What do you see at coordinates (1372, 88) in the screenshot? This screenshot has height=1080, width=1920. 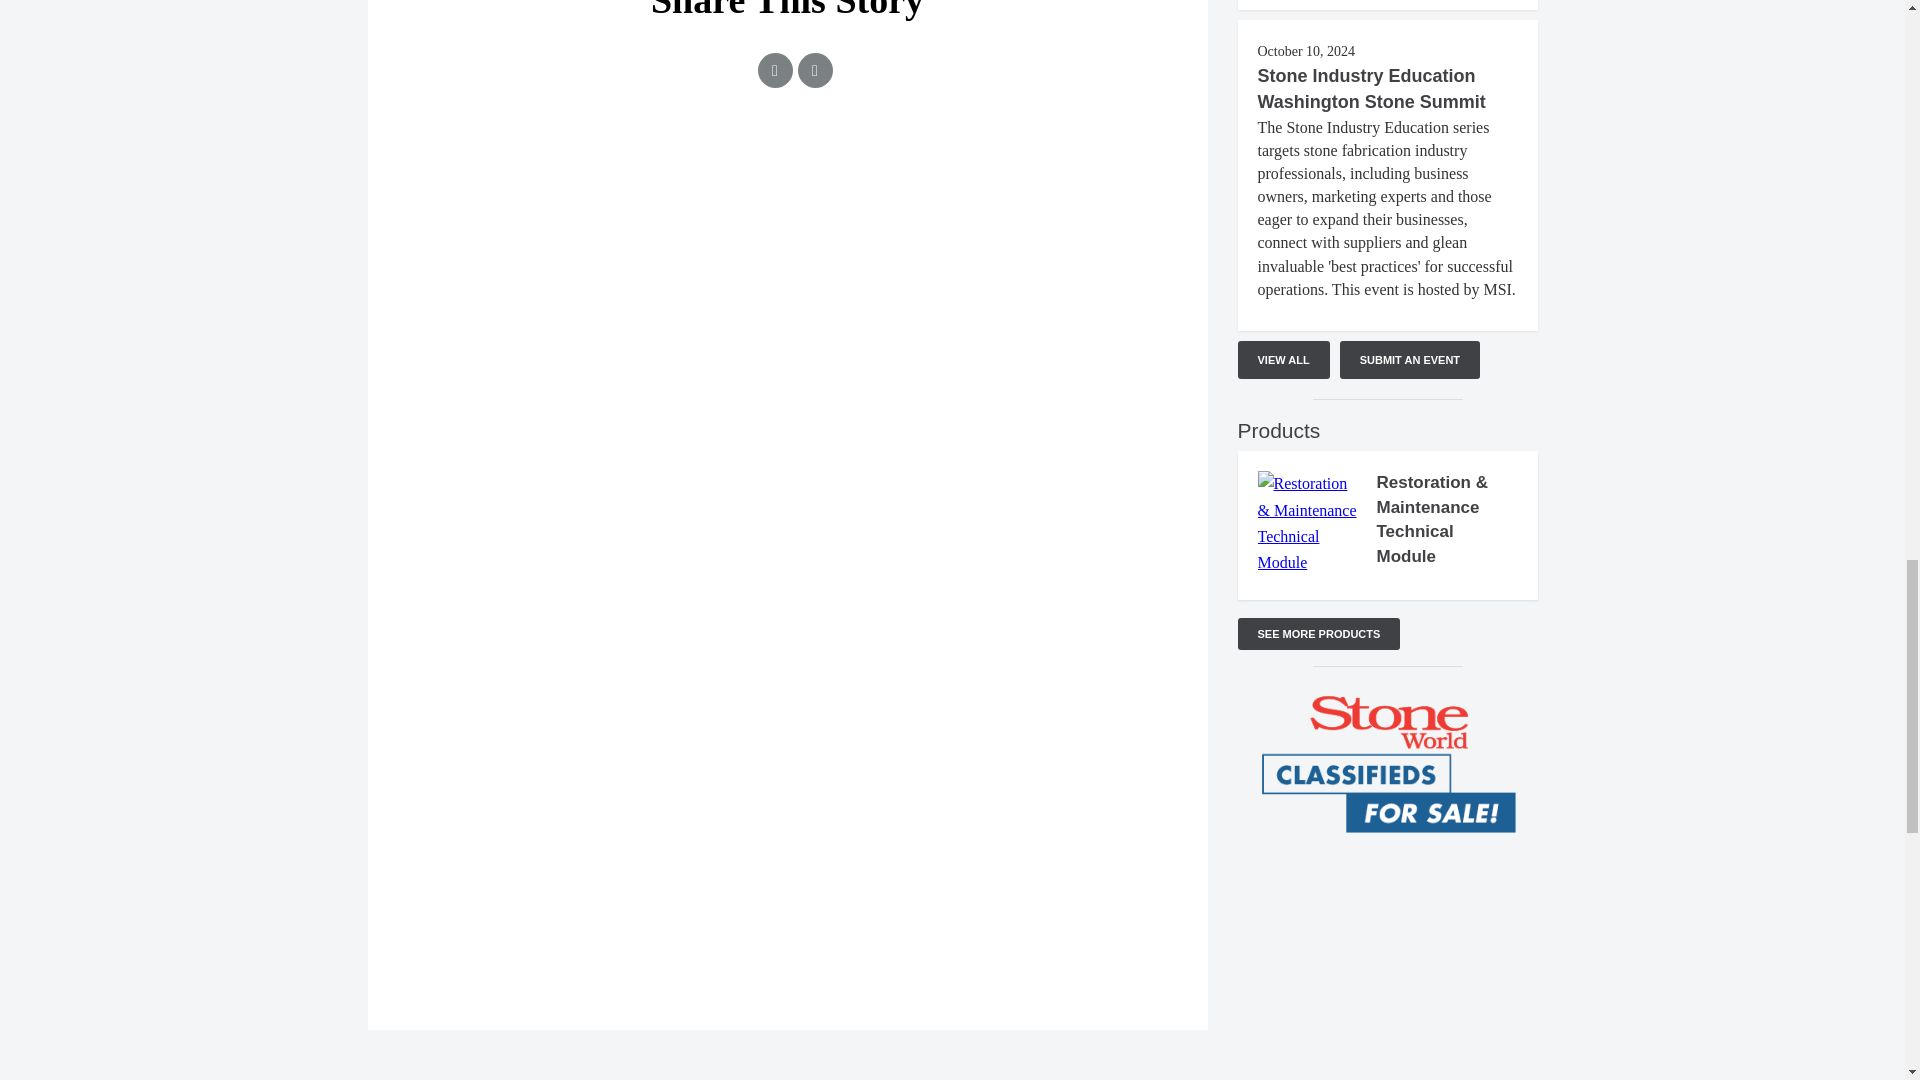 I see `Stone Industry Education Washington Stone Summit` at bounding box center [1372, 88].